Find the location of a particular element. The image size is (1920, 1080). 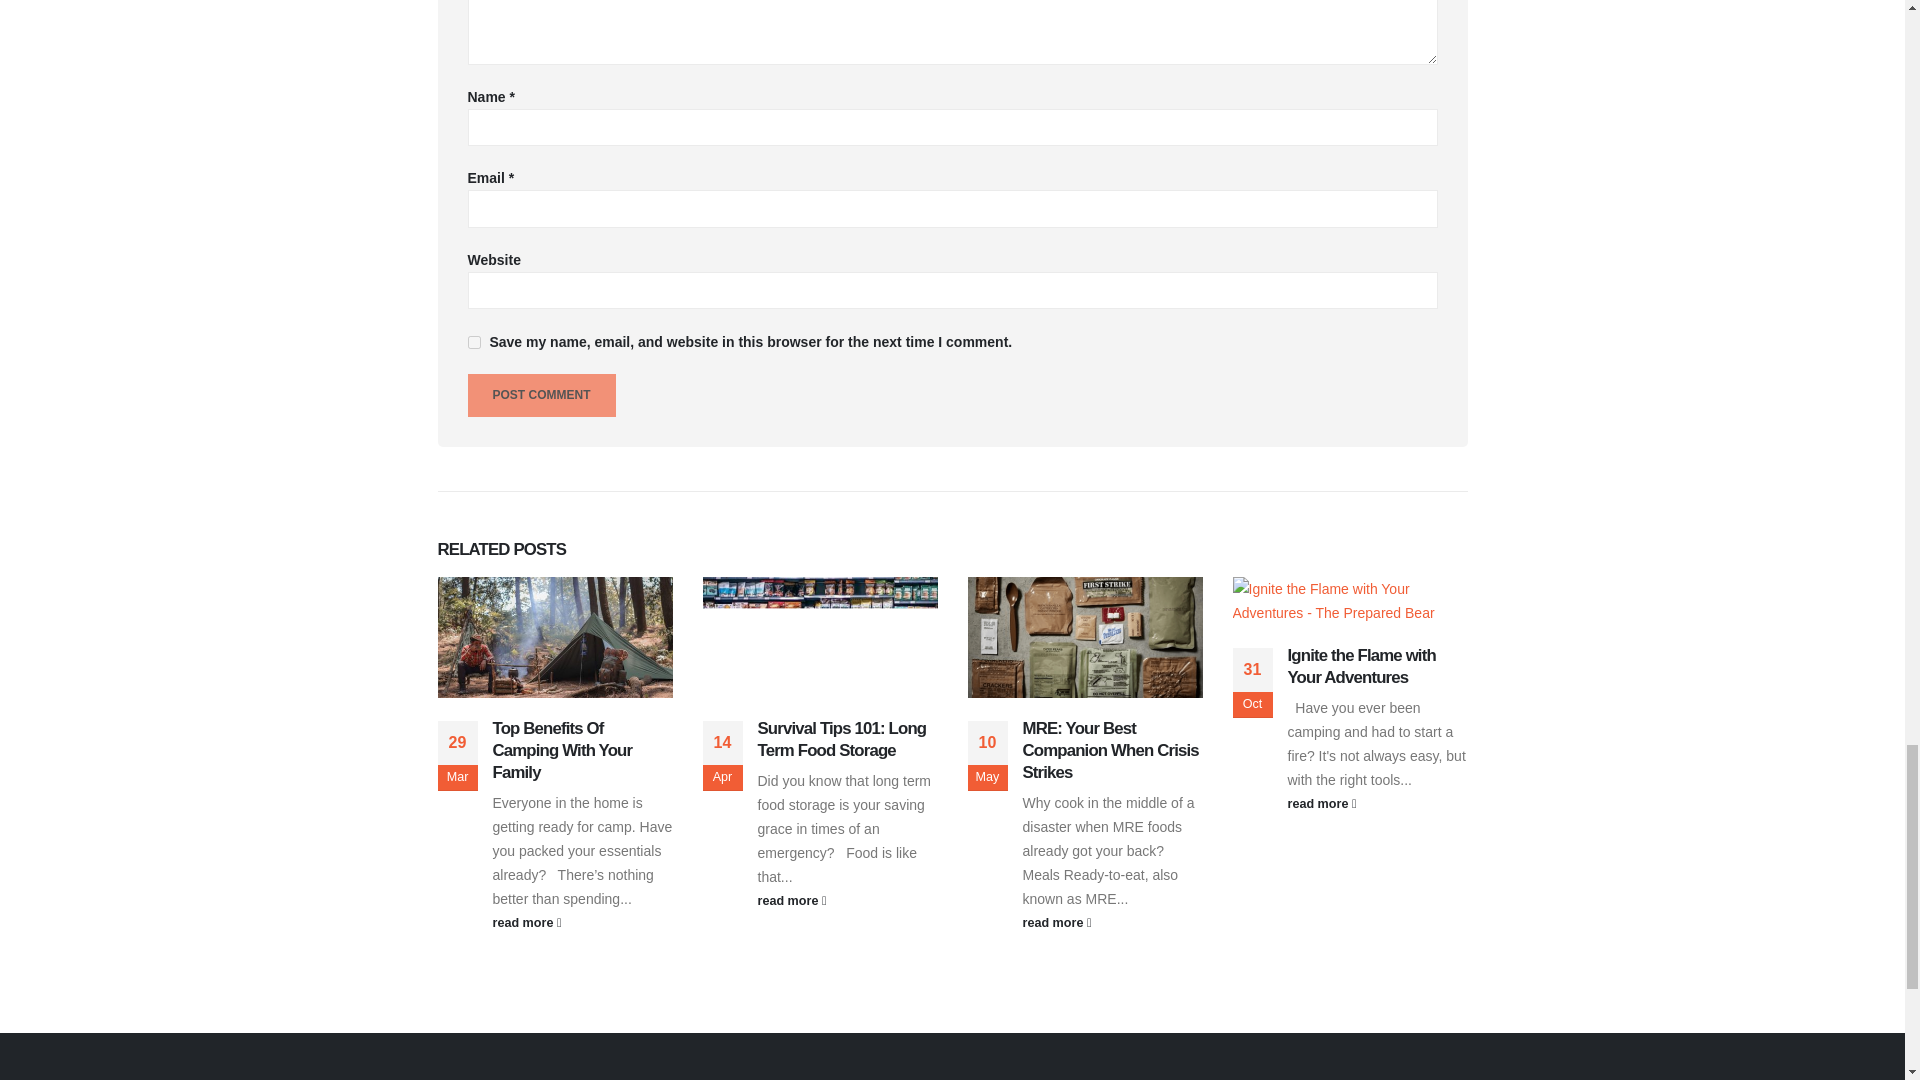

yes is located at coordinates (474, 342).